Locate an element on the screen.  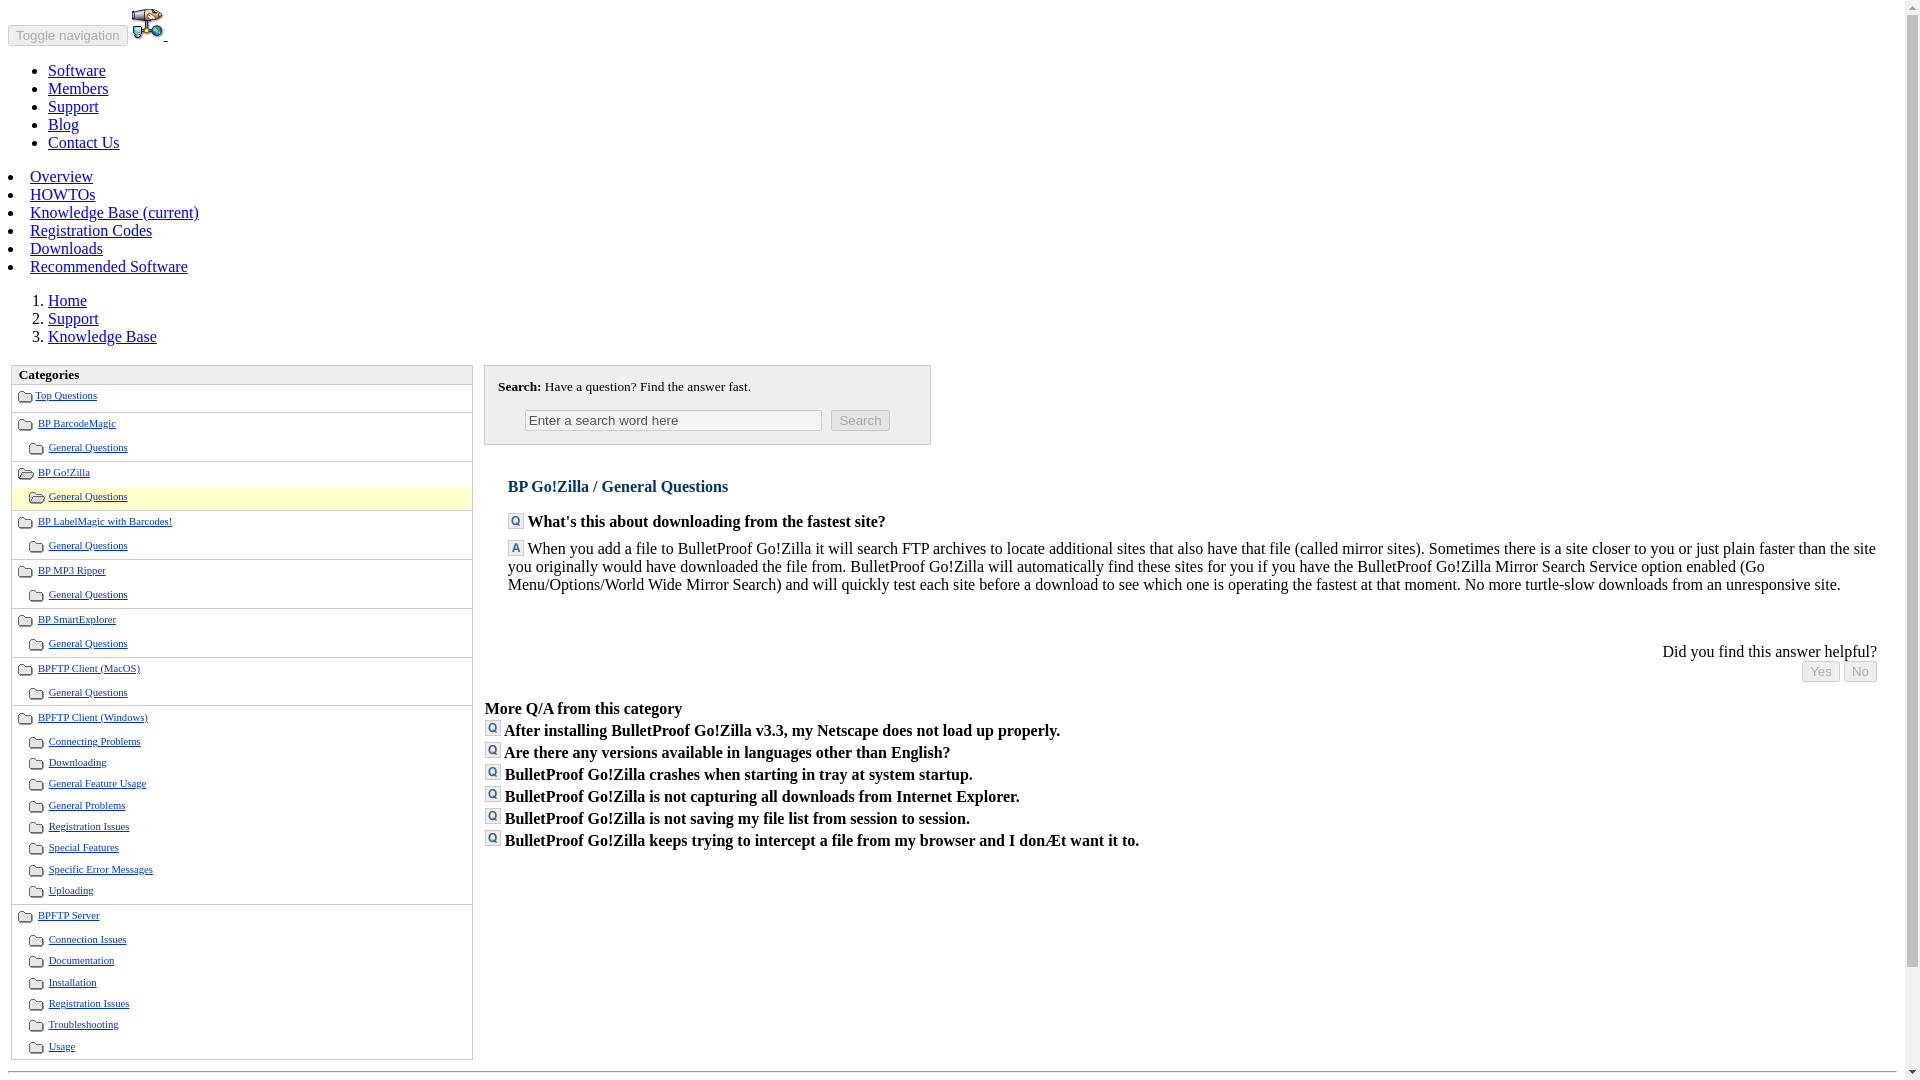
BP MP3 Ripper is located at coordinates (72, 570).